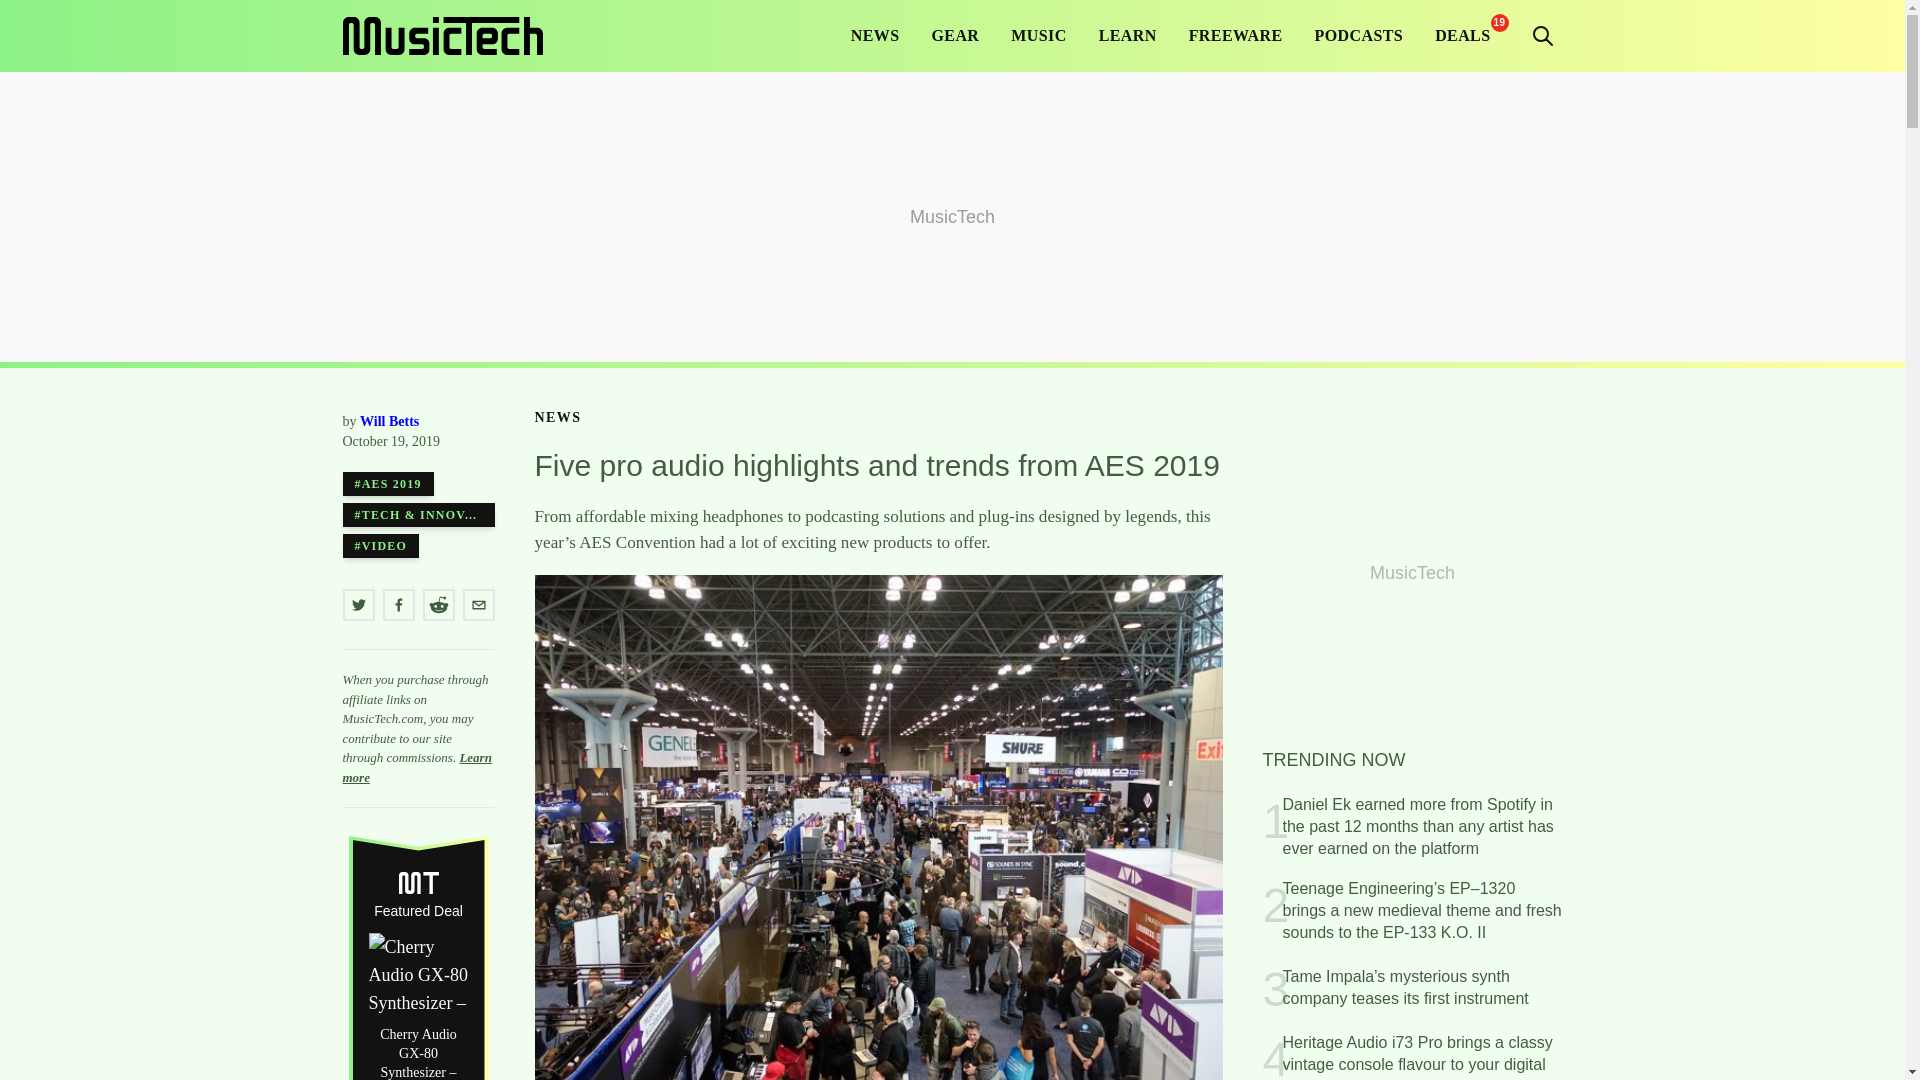  Describe the element at coordinates (417, 442) in the screenshot. I see `Published October 19, 2019 9:00AM` at that location.